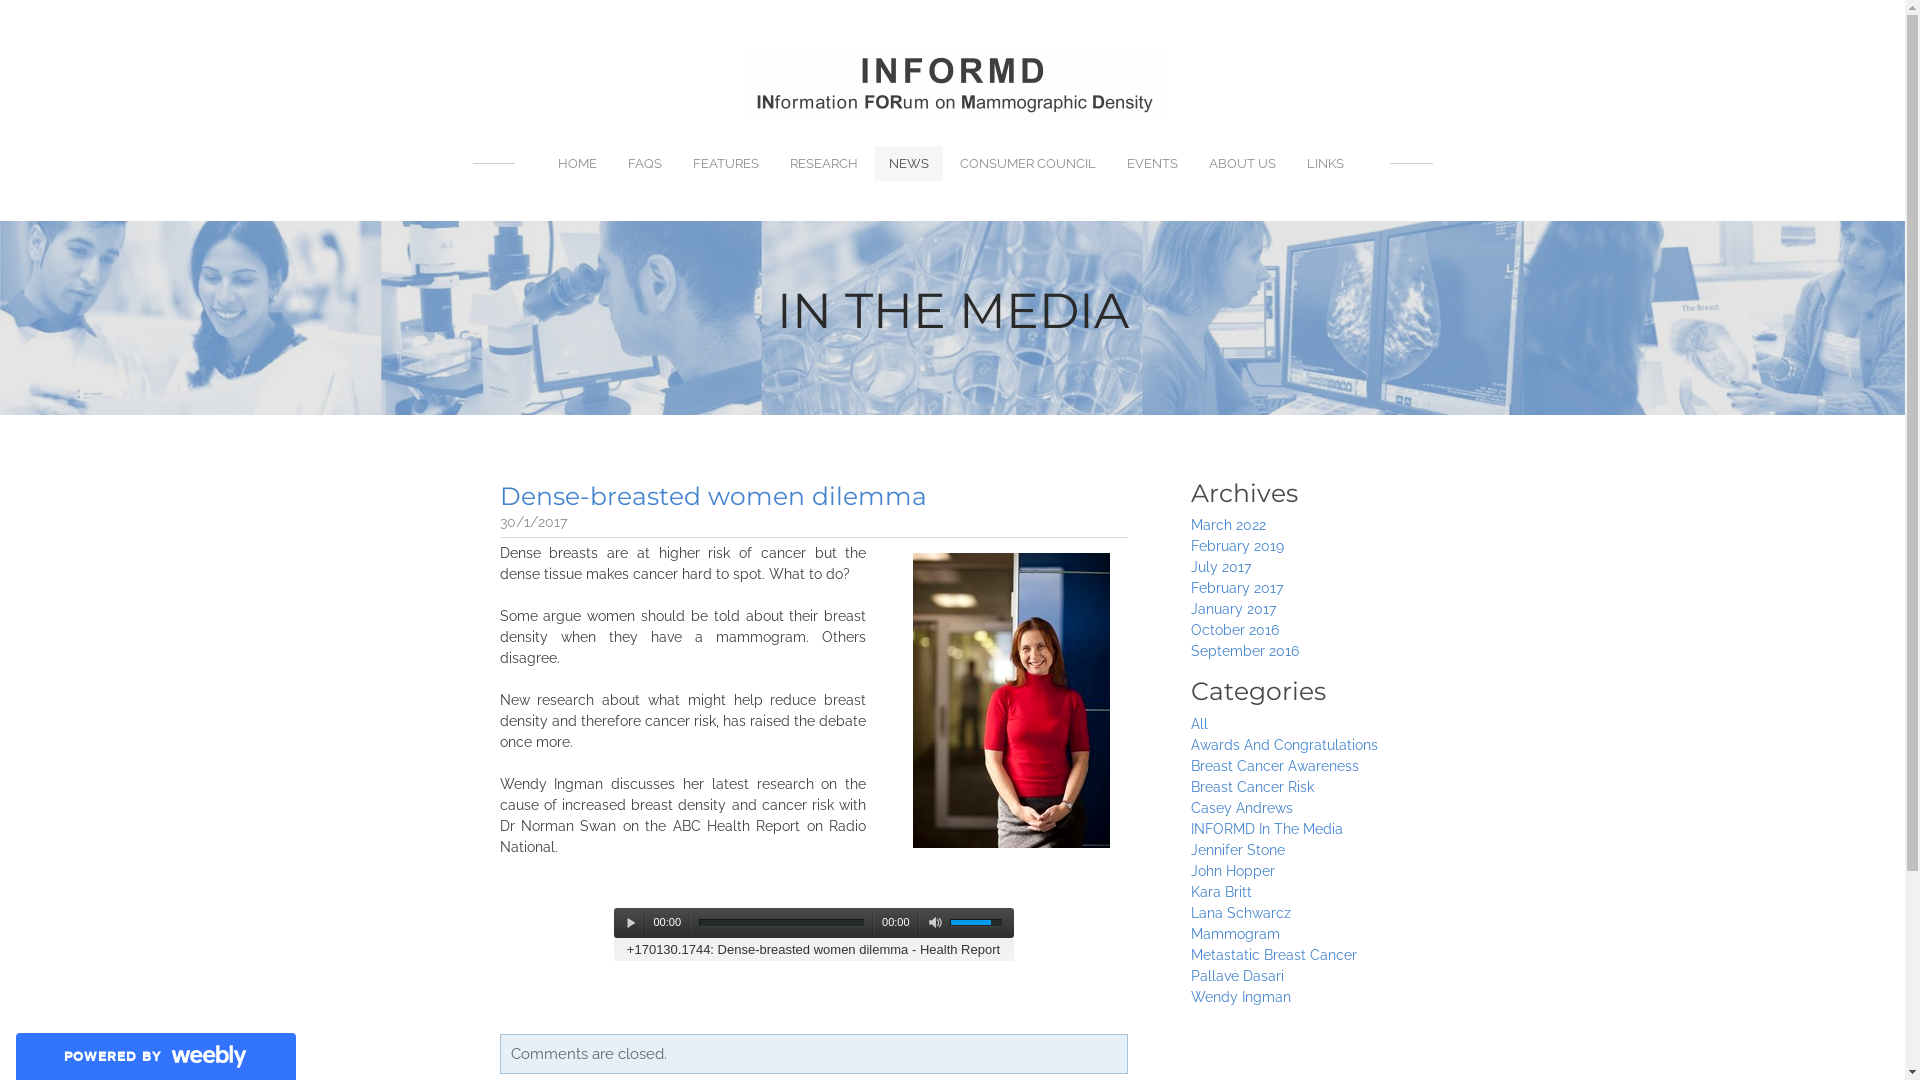  Describe the element at coordinates (1232, 871) in the screenshot. I see `John Hopper` at that location.